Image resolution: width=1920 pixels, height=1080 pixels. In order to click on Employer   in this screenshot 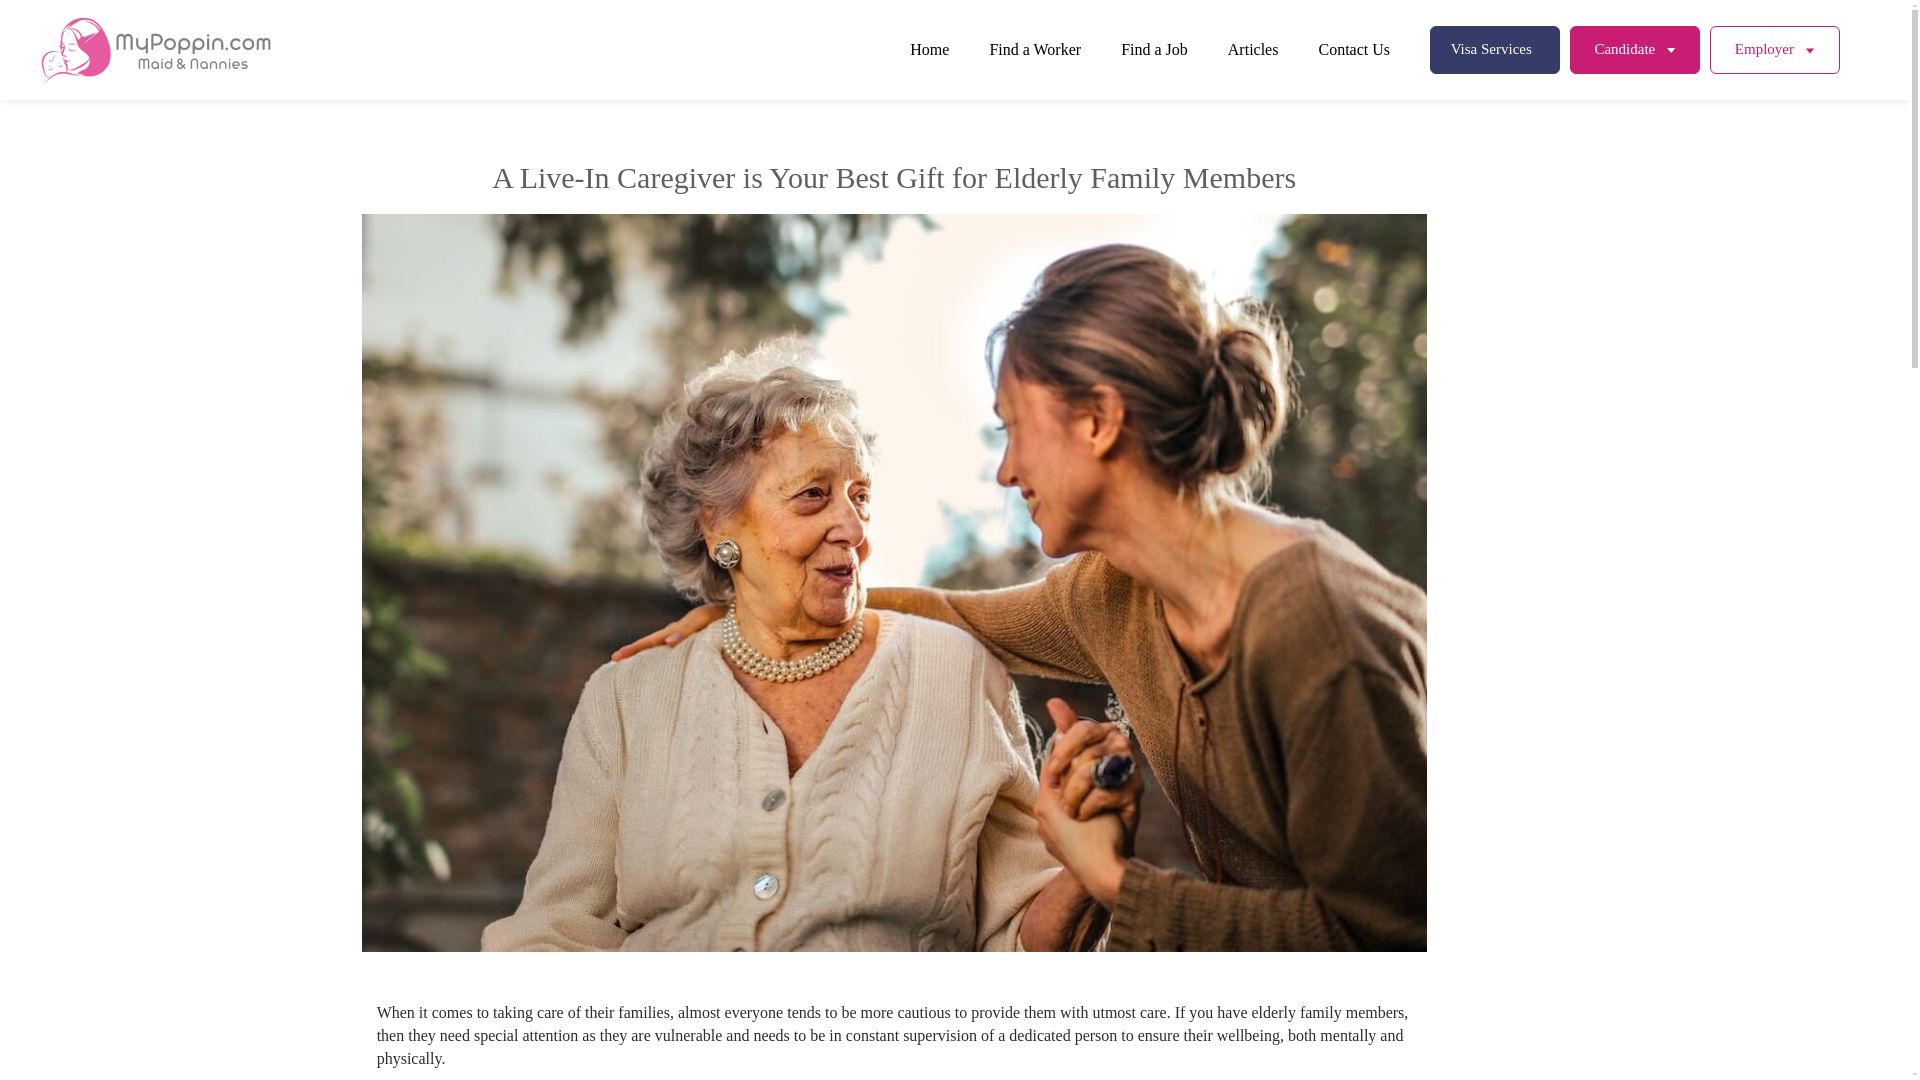, I will do `click(1774, 49)`.